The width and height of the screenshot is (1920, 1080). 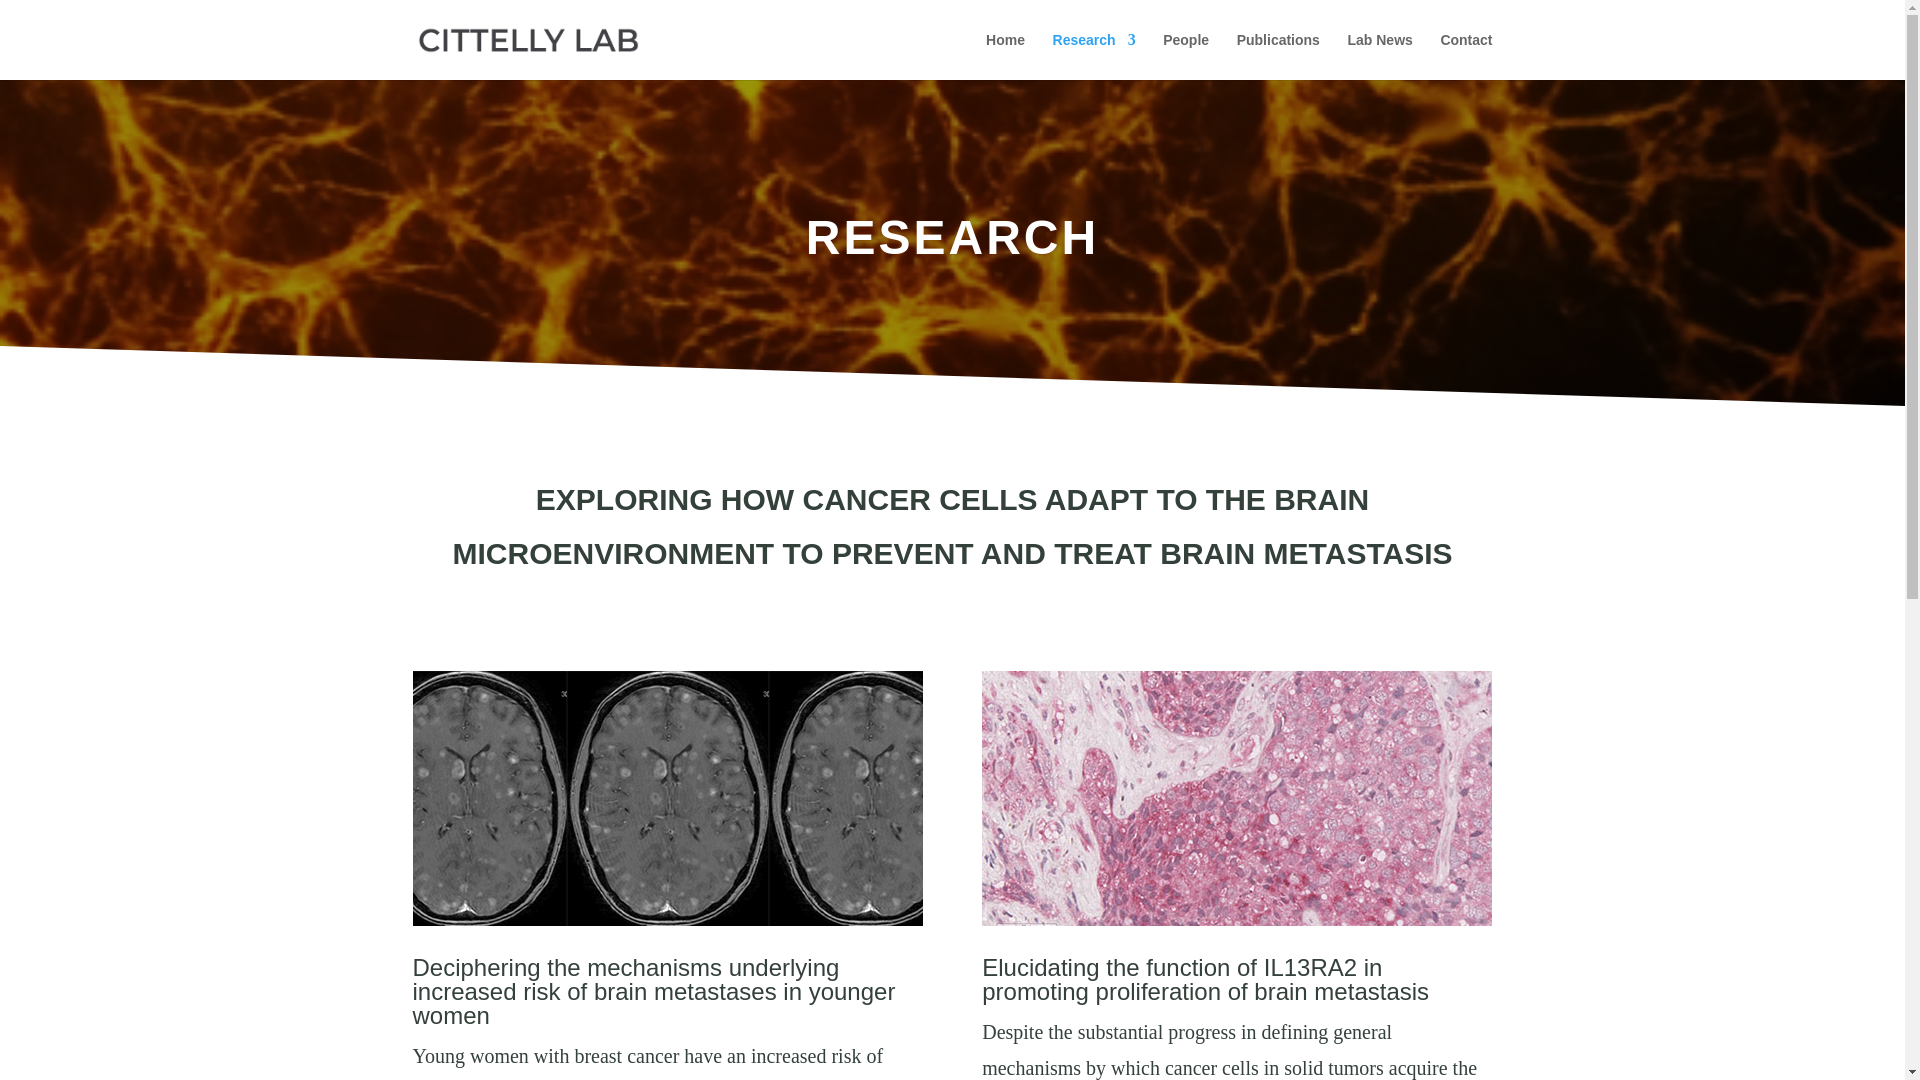 I want to click on Contact, so click(x=1466, y=56).